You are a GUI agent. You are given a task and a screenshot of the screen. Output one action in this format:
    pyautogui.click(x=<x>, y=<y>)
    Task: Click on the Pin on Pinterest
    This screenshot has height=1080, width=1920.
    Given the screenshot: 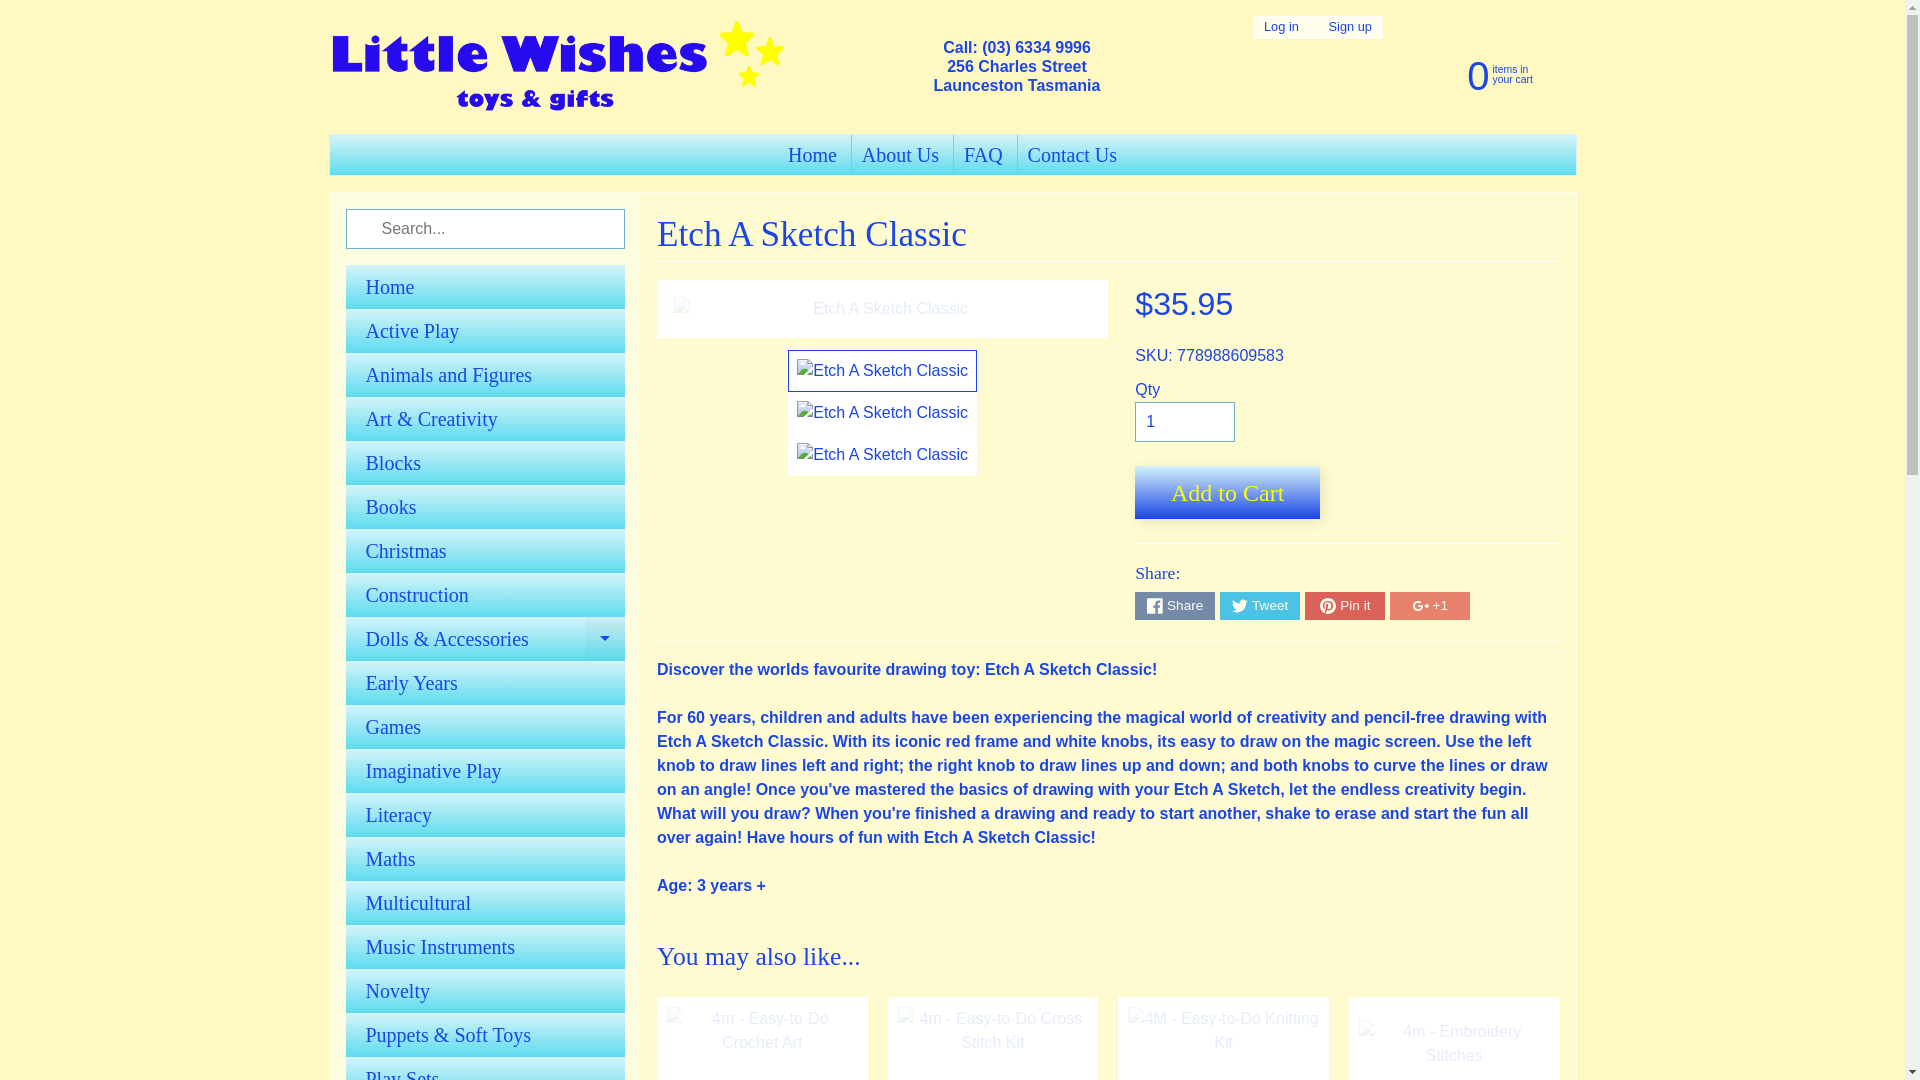 What is the action you would take?
    pyautogui.click(x=1344, y=605)
    